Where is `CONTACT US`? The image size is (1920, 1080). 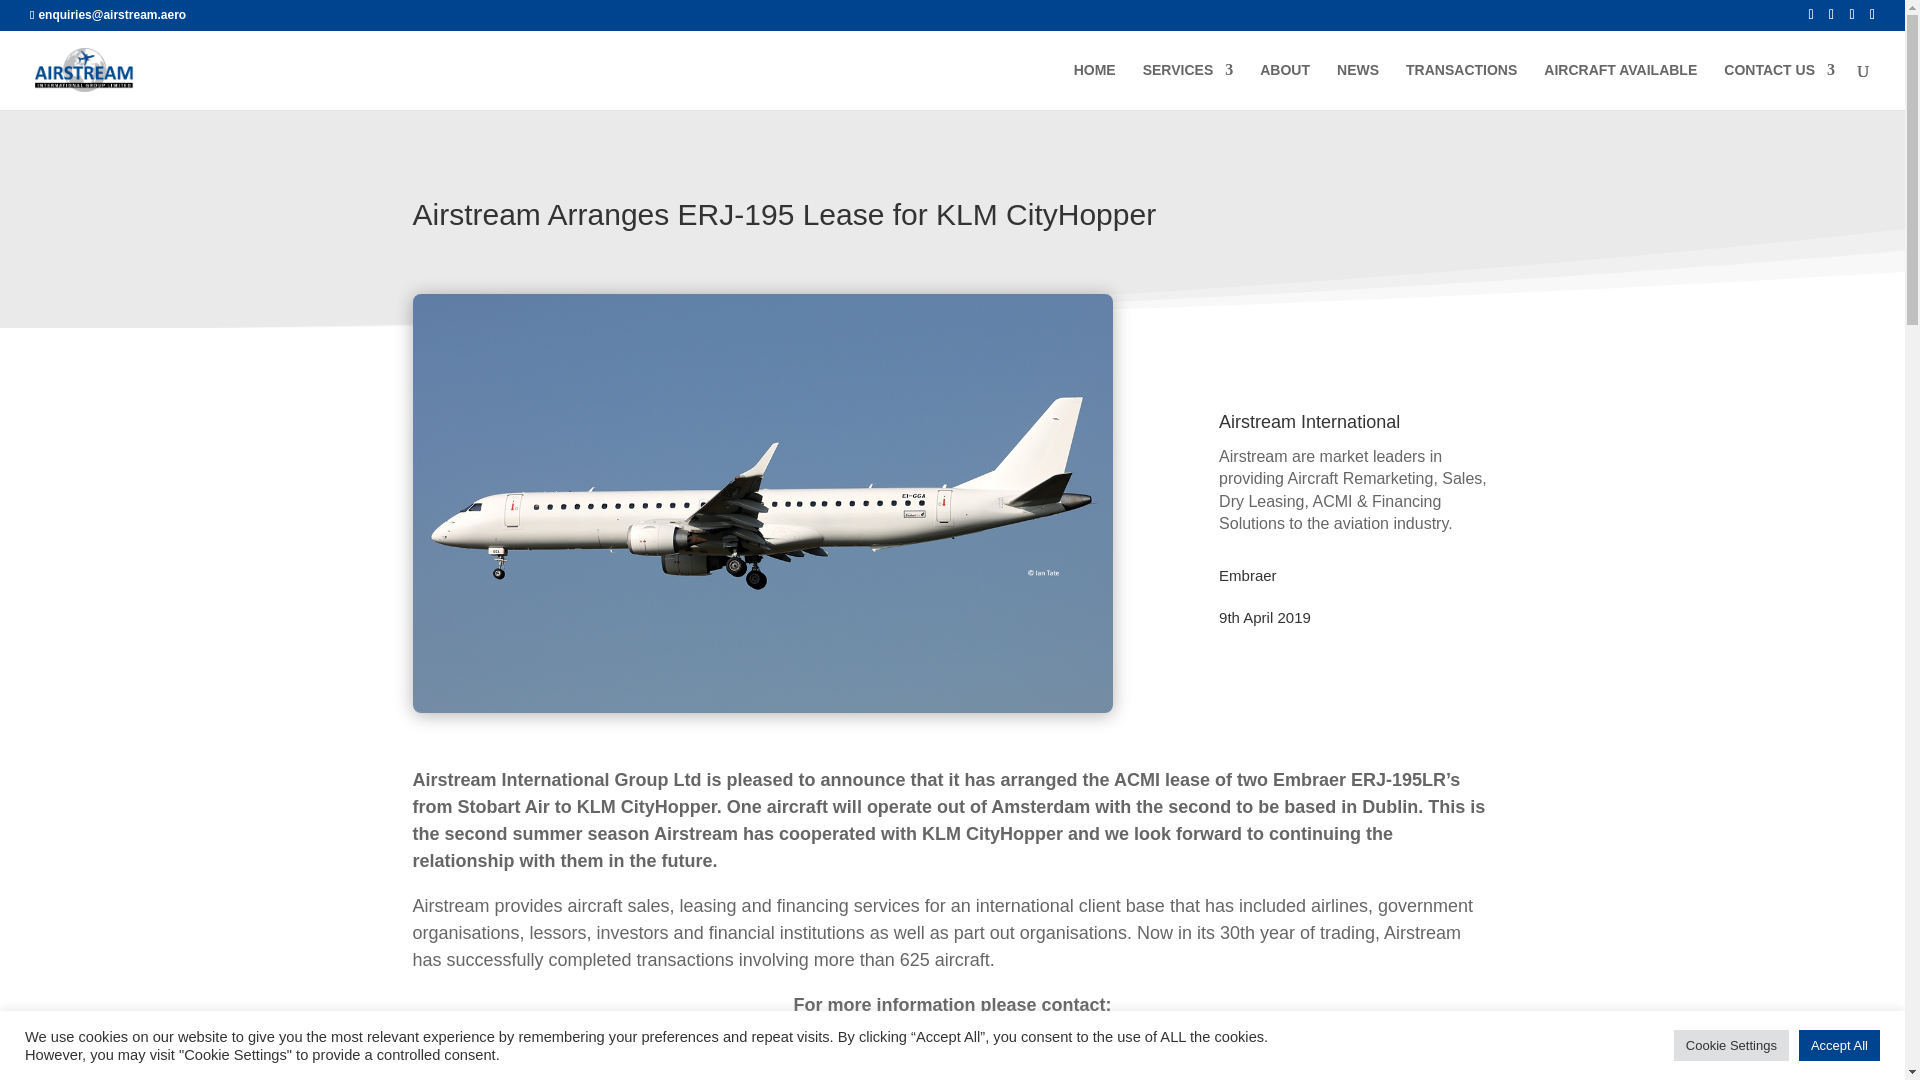
CONTACT US is located at coordinates (1780, 86).